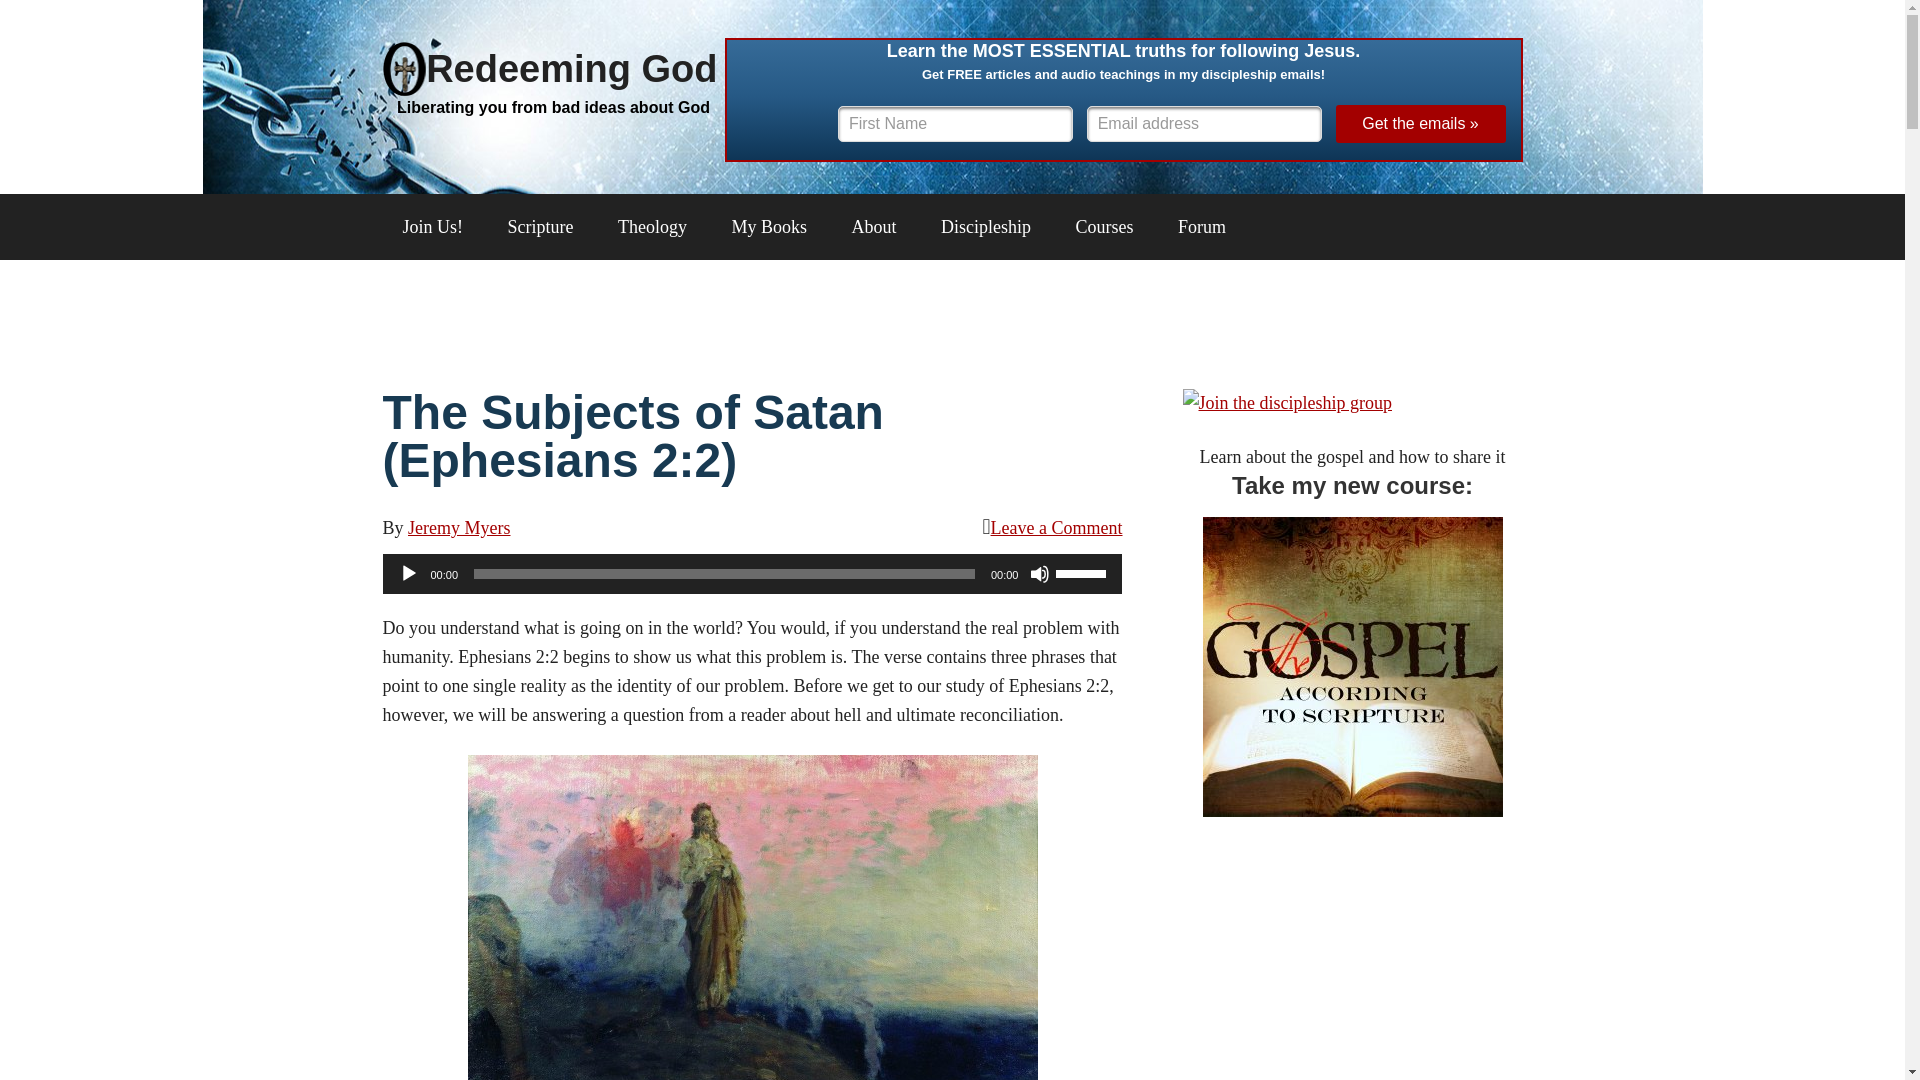  I want to click on Play, so click(408, 574).